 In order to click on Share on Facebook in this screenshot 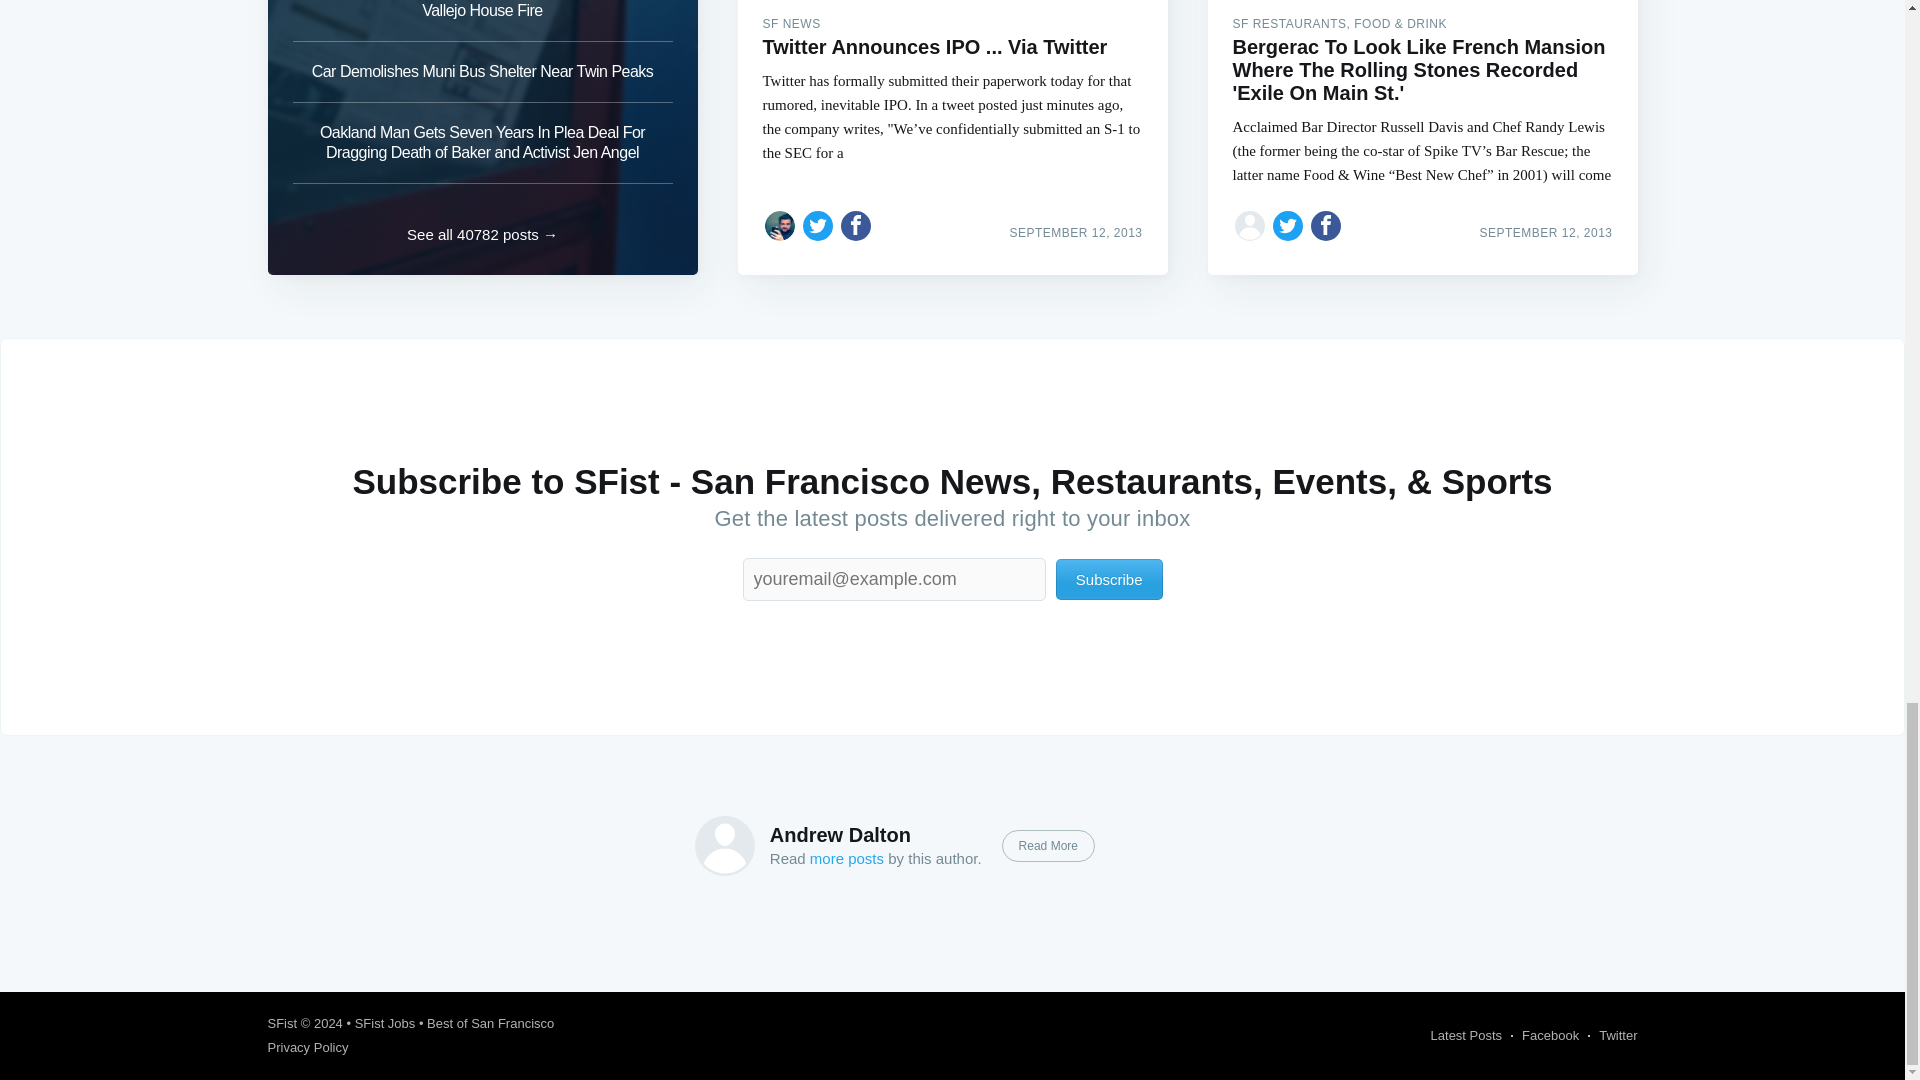, I will do `click(1326, 226)`.